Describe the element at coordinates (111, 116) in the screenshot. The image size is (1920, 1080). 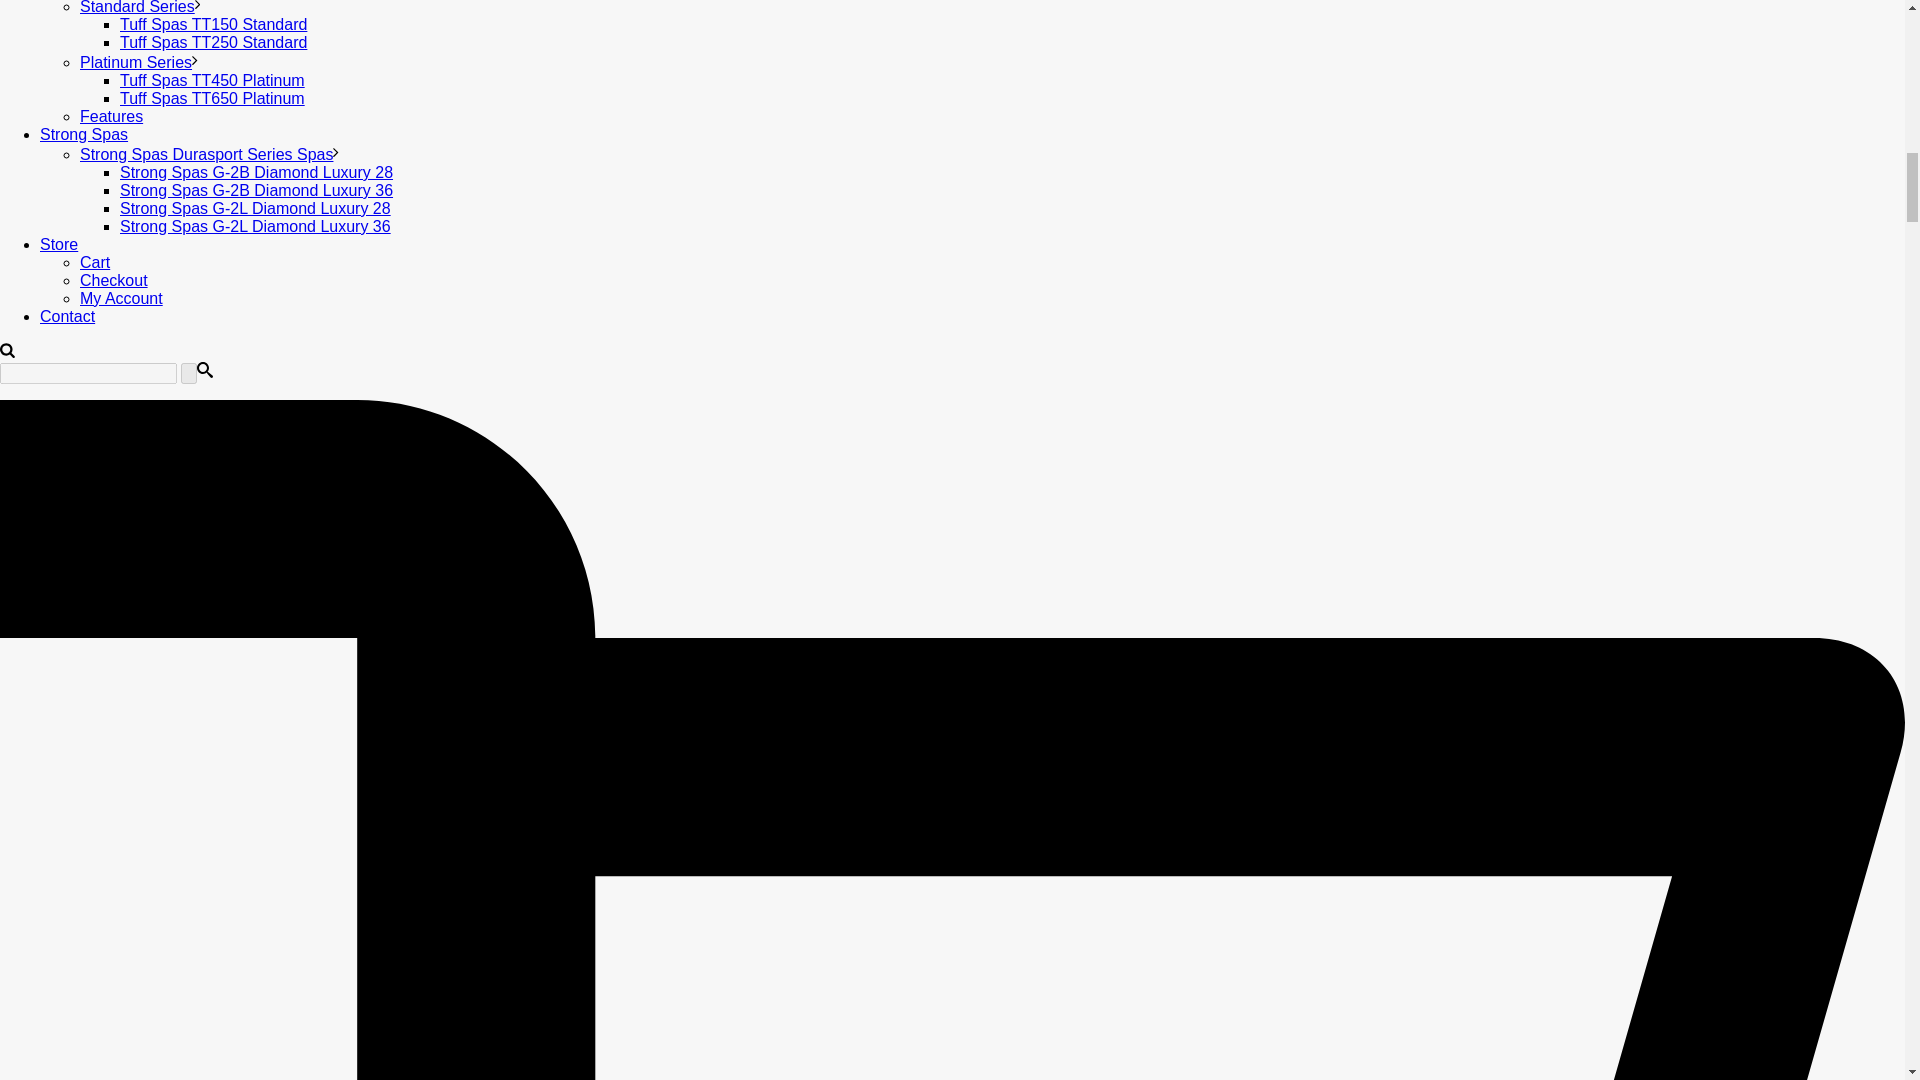
I see `Features` at that location.